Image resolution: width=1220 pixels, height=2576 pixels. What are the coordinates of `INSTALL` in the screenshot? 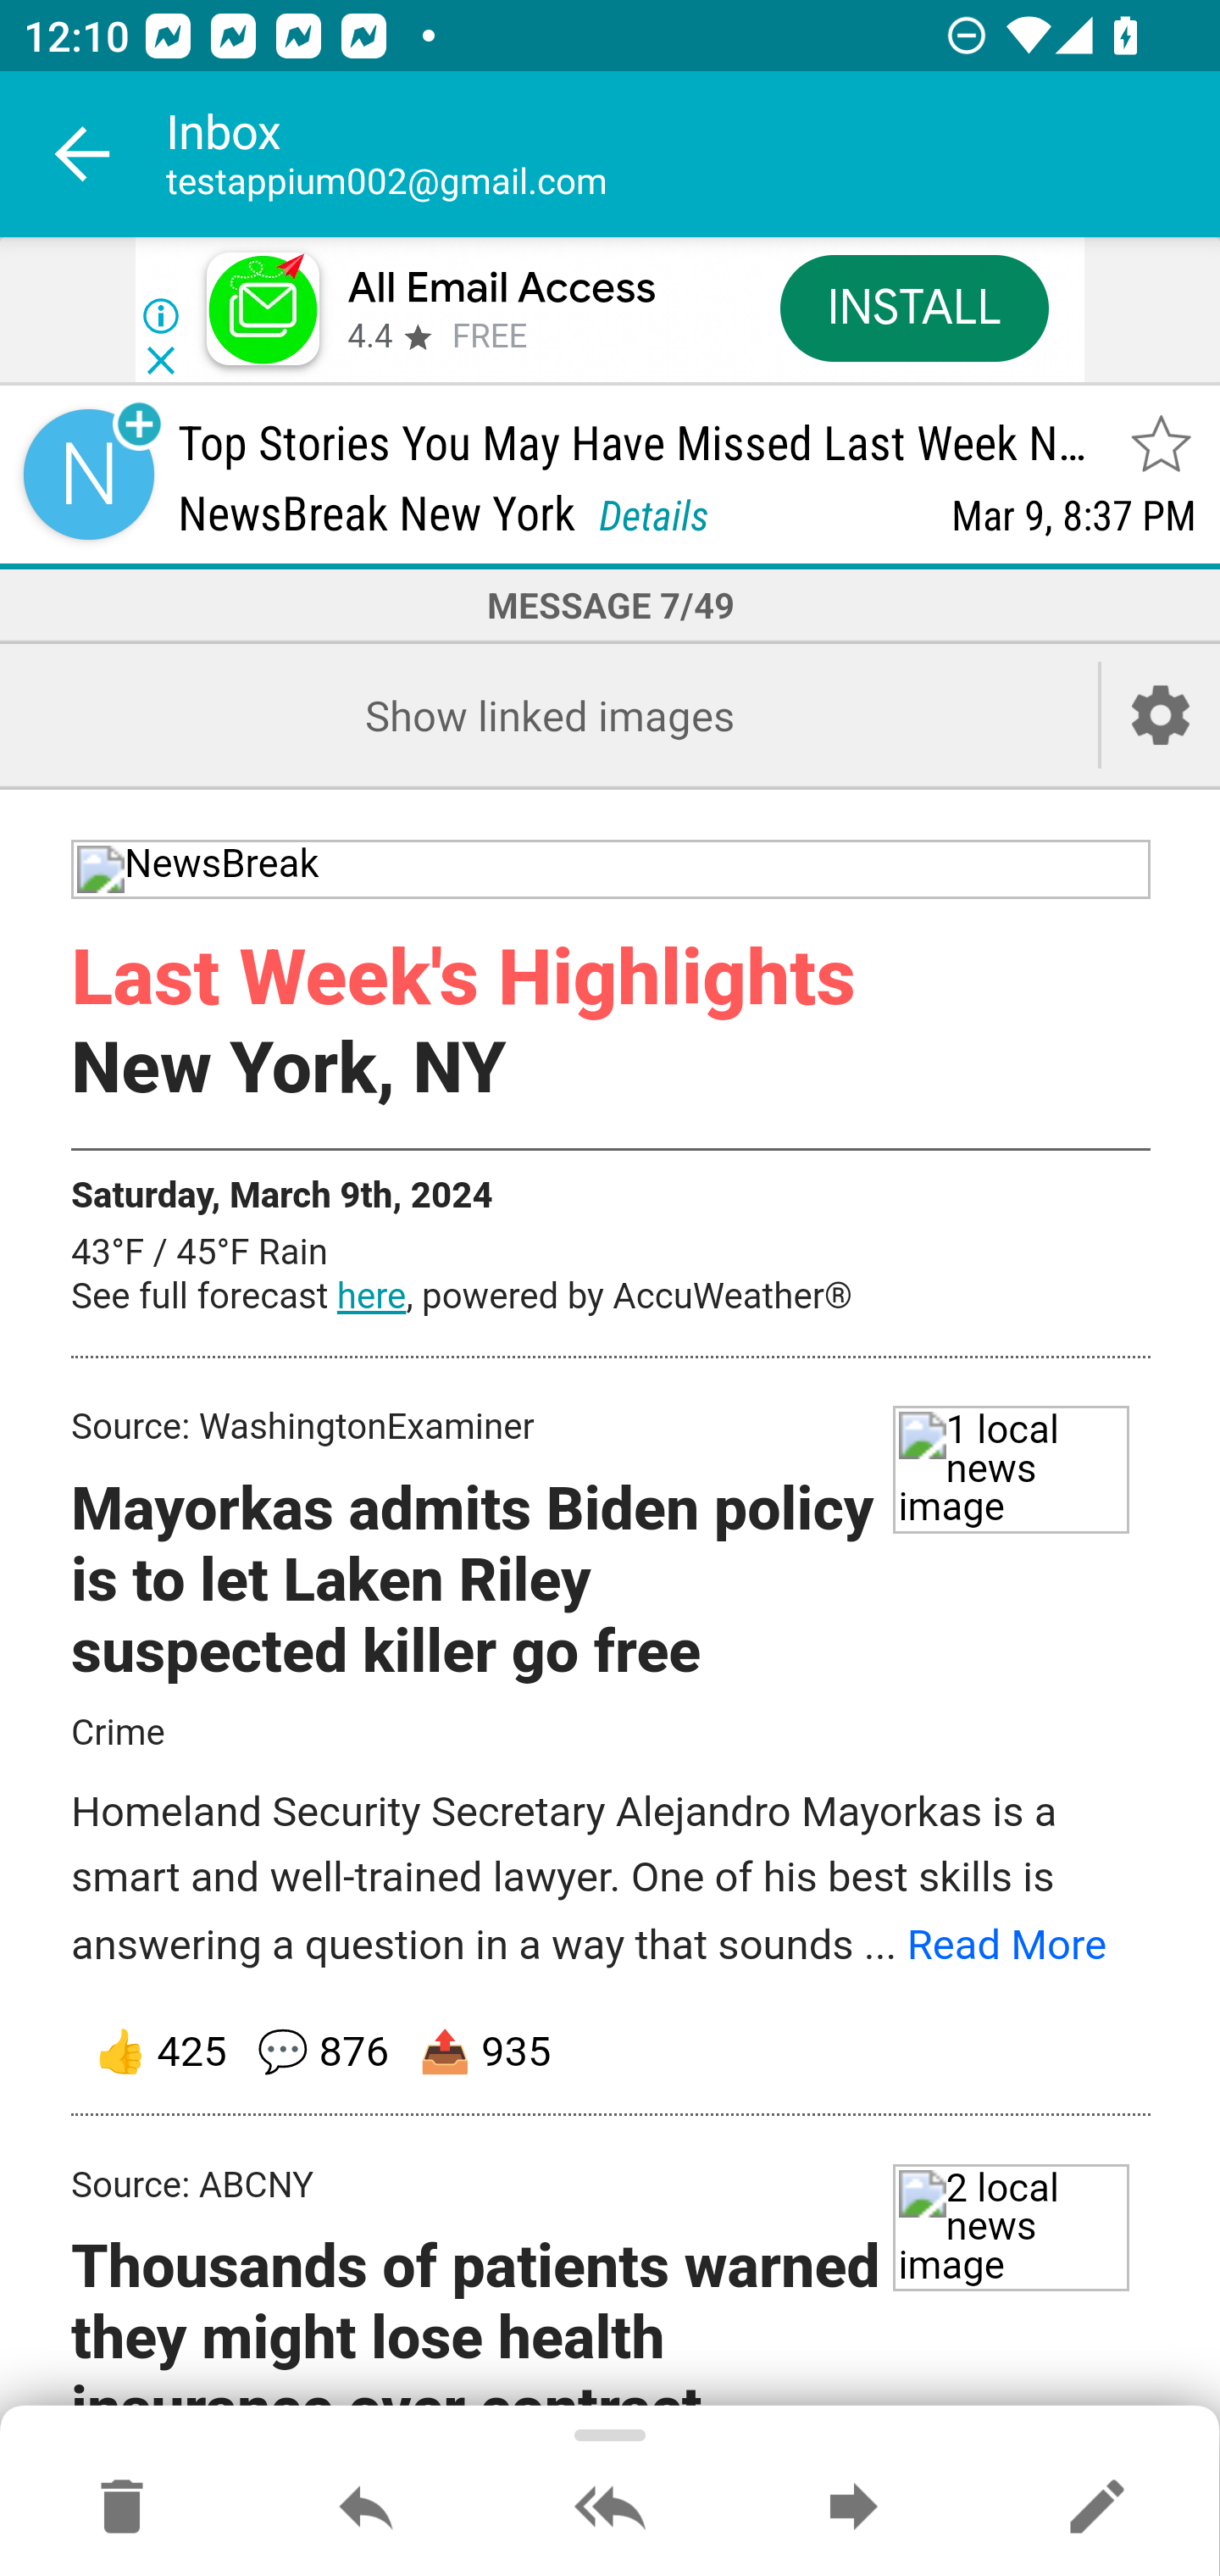 It's located at (913, 307).